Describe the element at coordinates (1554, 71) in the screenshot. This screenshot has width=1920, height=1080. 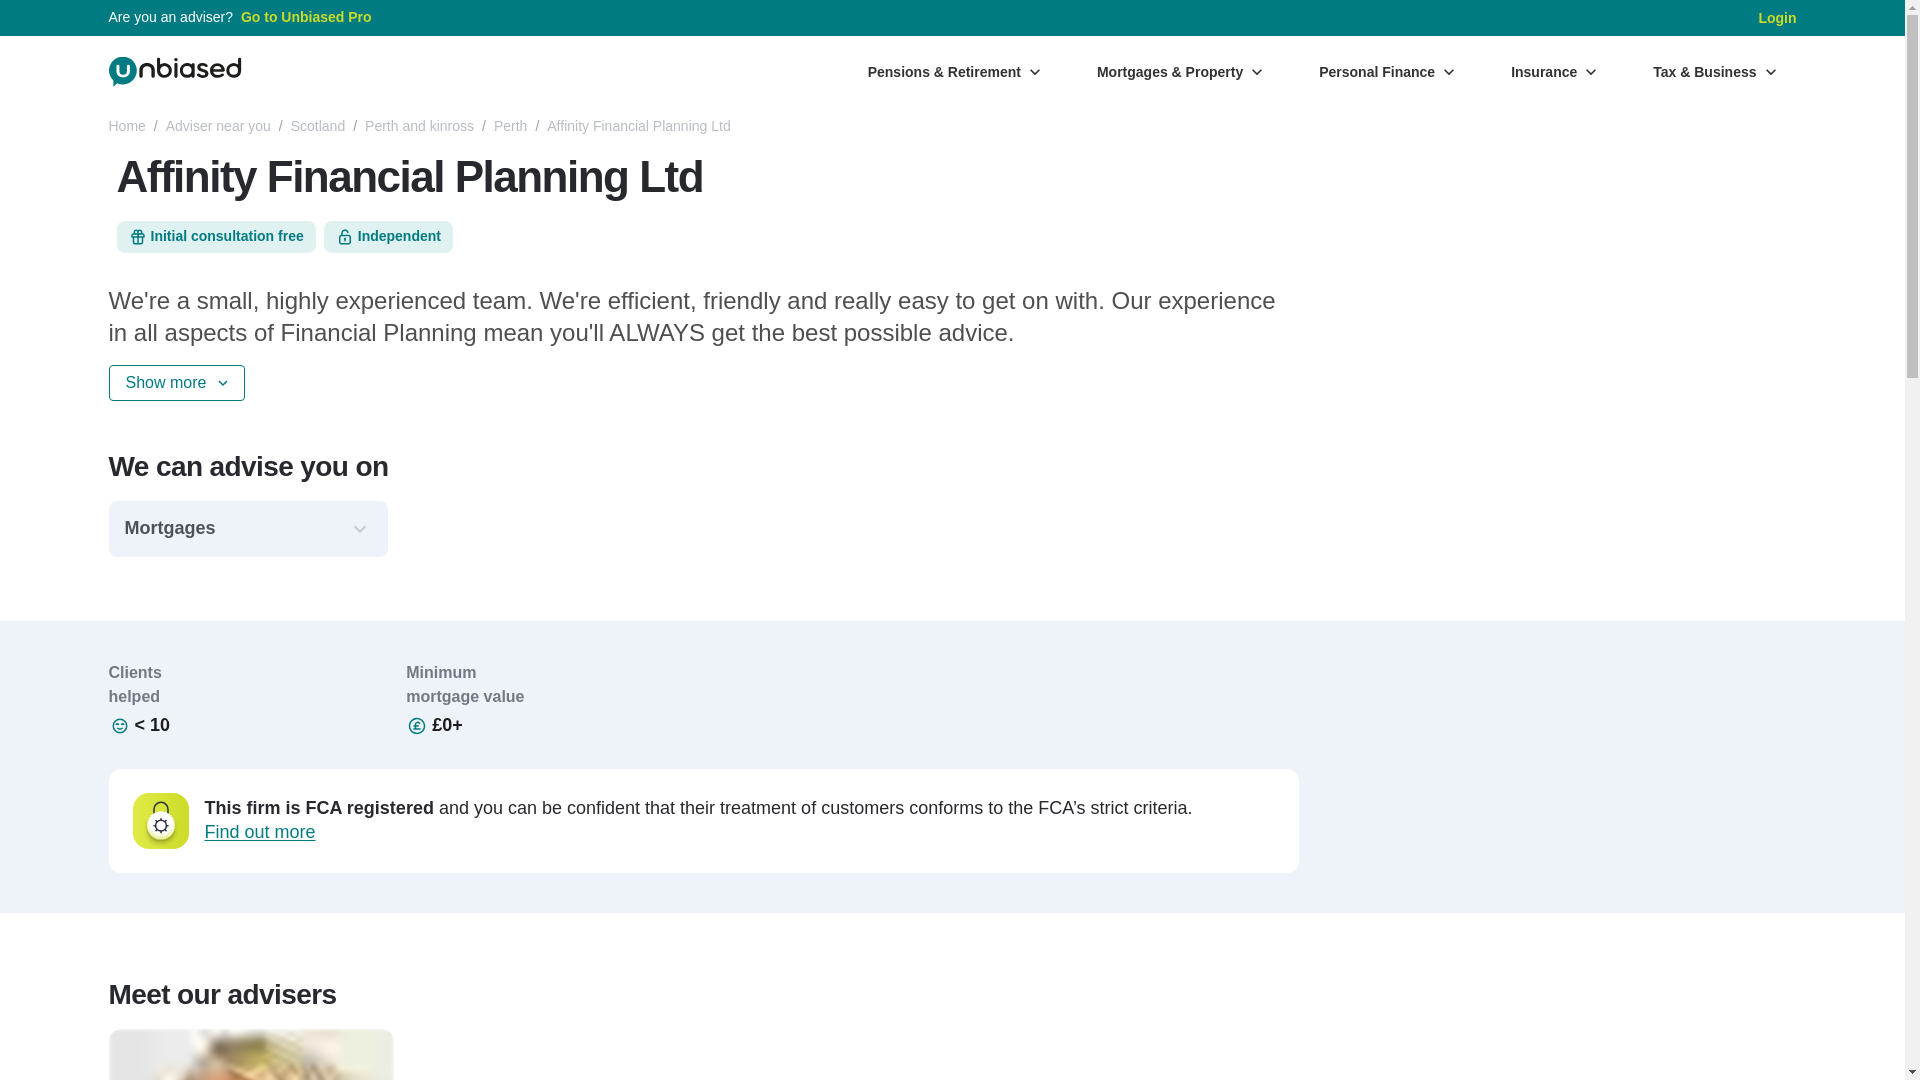
I see `Insurance` at that location.